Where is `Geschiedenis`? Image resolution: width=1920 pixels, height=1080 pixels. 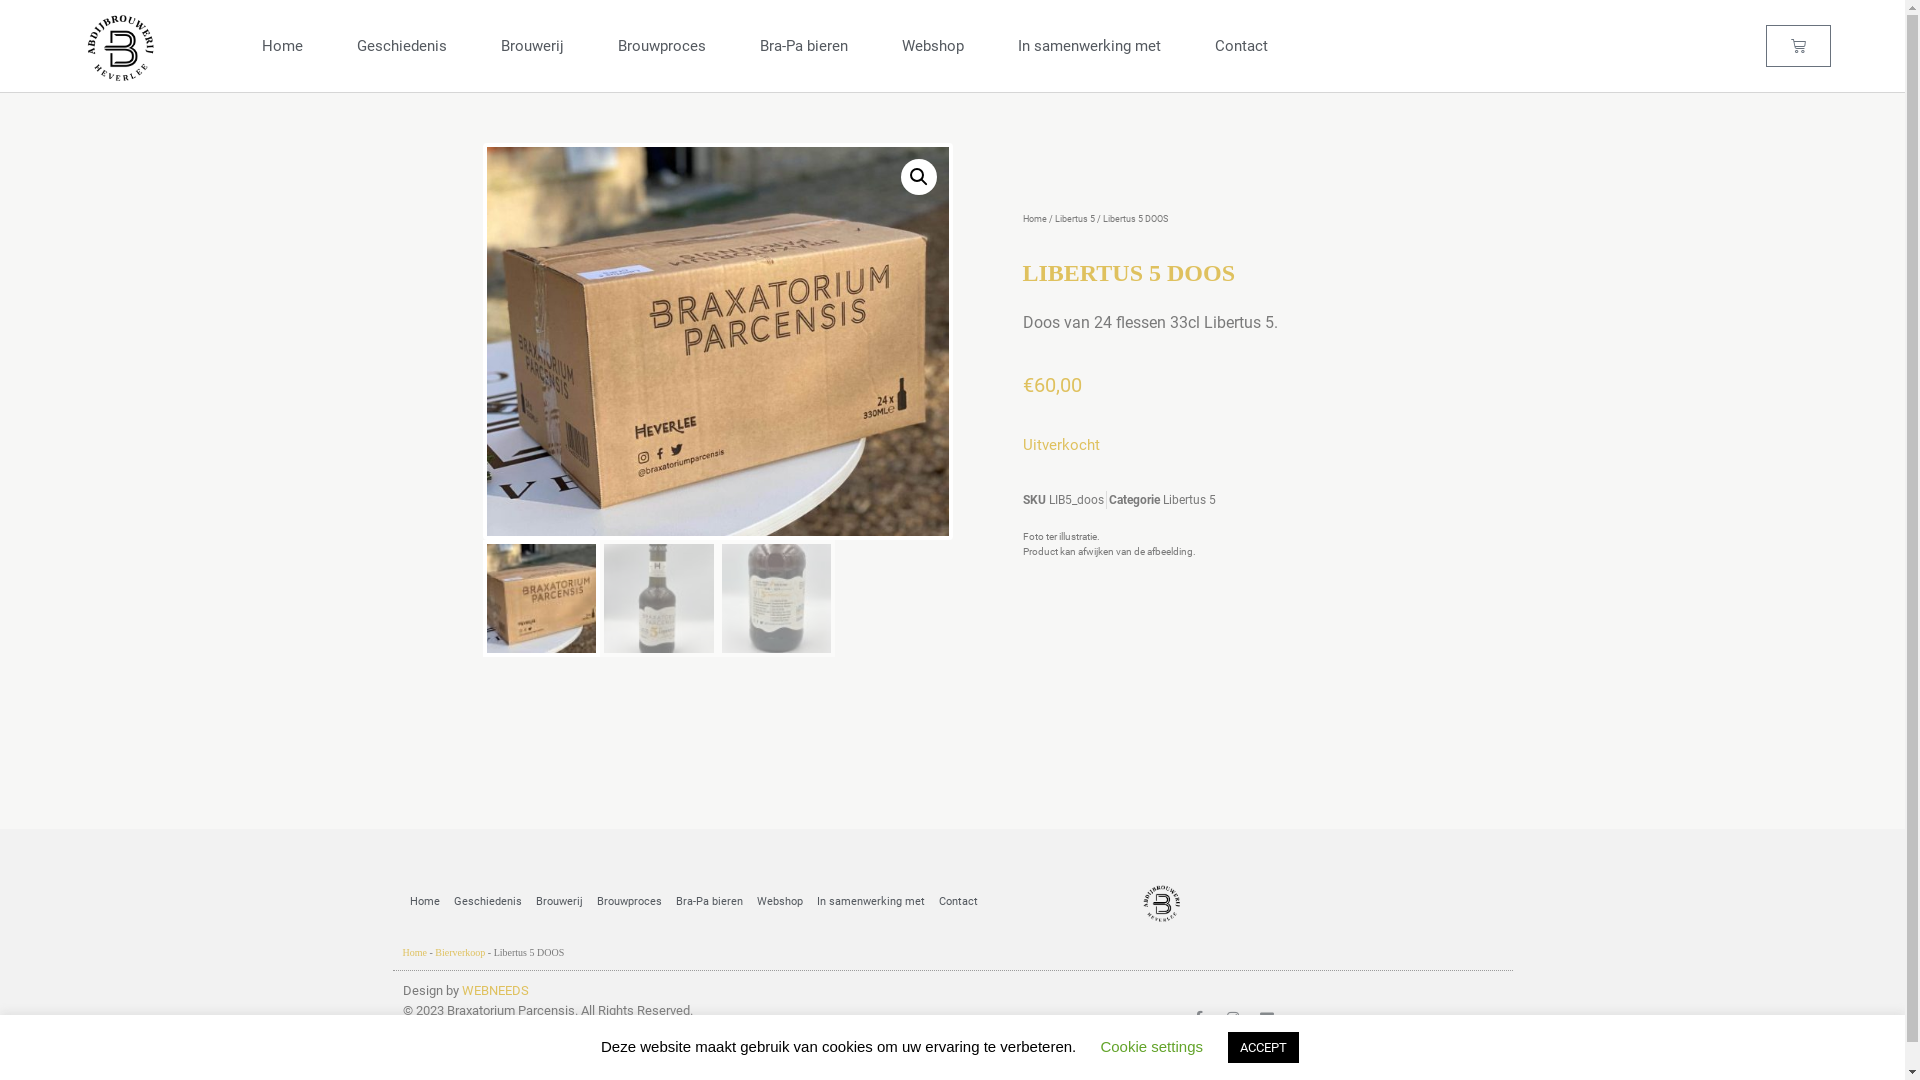 Geschiedenis is located at coordinates (487, 902).